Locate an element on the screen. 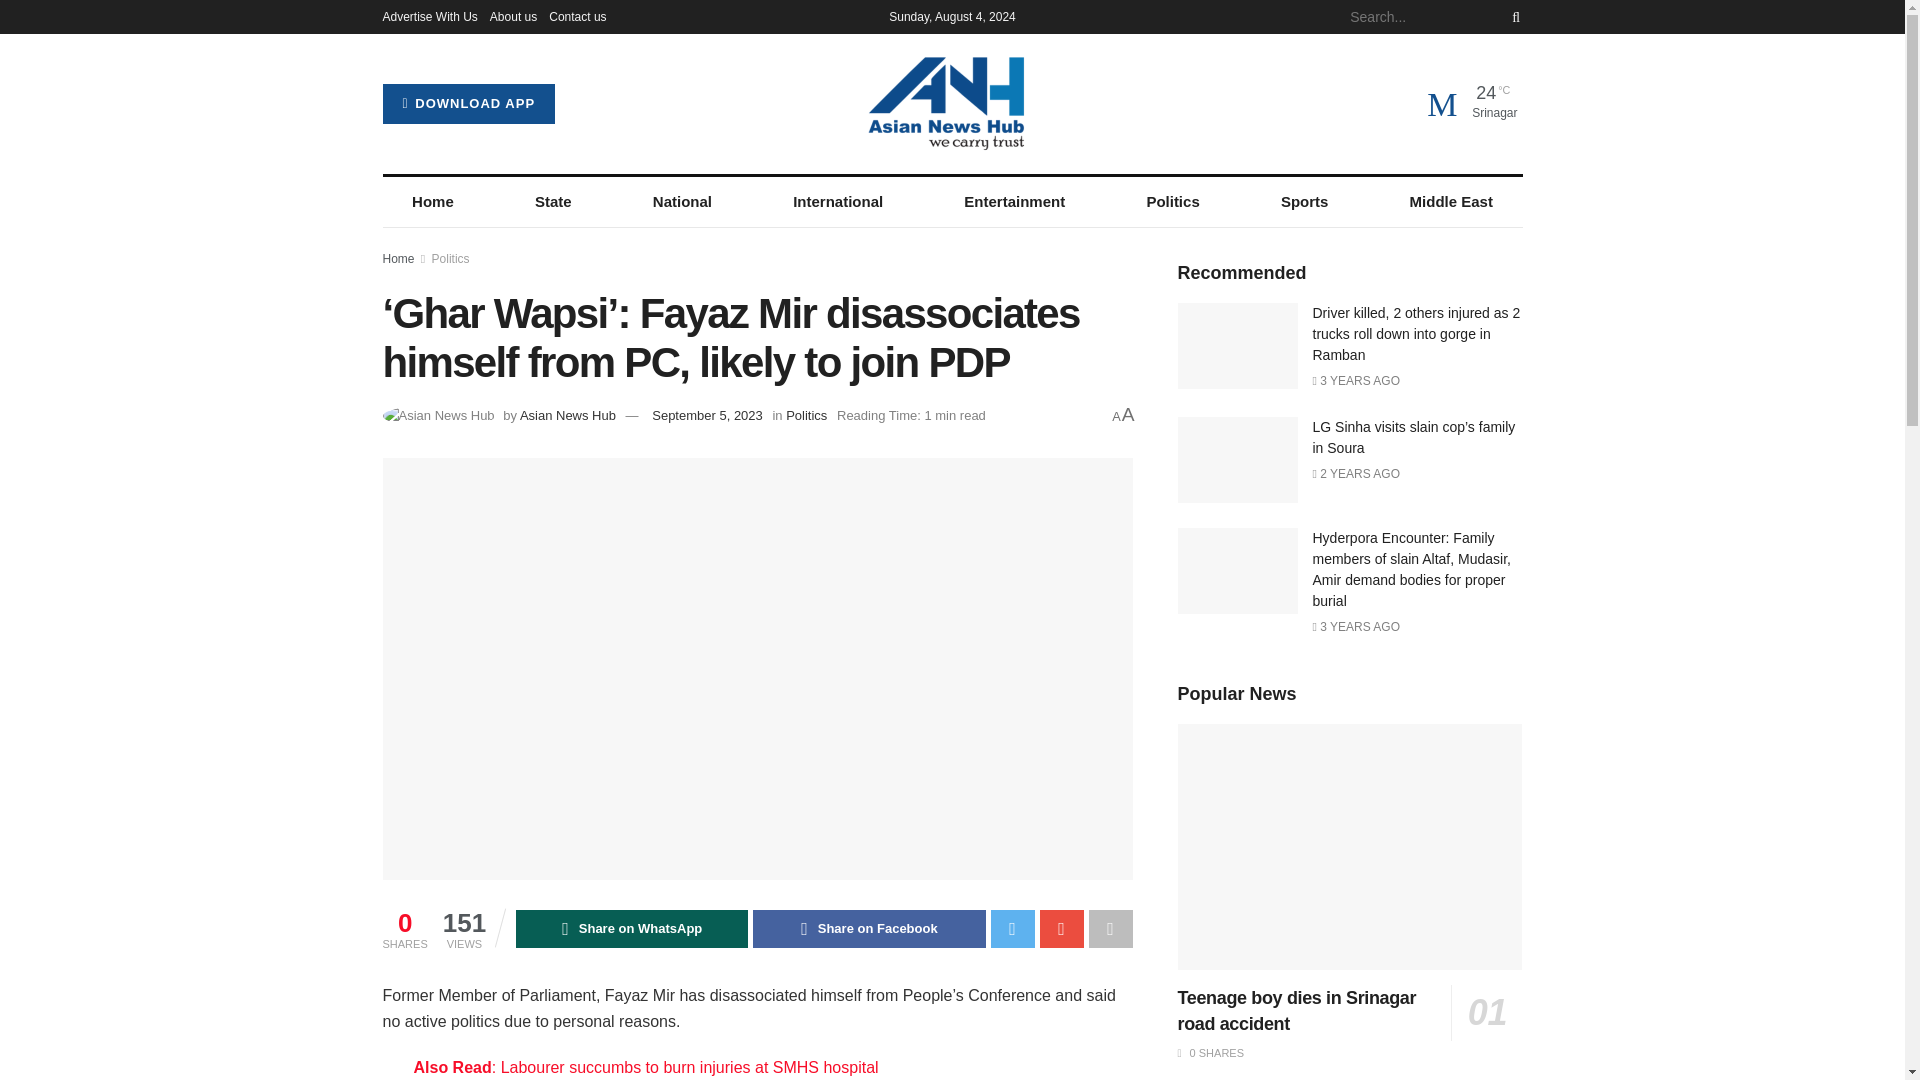 The height and width of the screenshot is (1080, 1920). About us is located at coordinates (513, 16).